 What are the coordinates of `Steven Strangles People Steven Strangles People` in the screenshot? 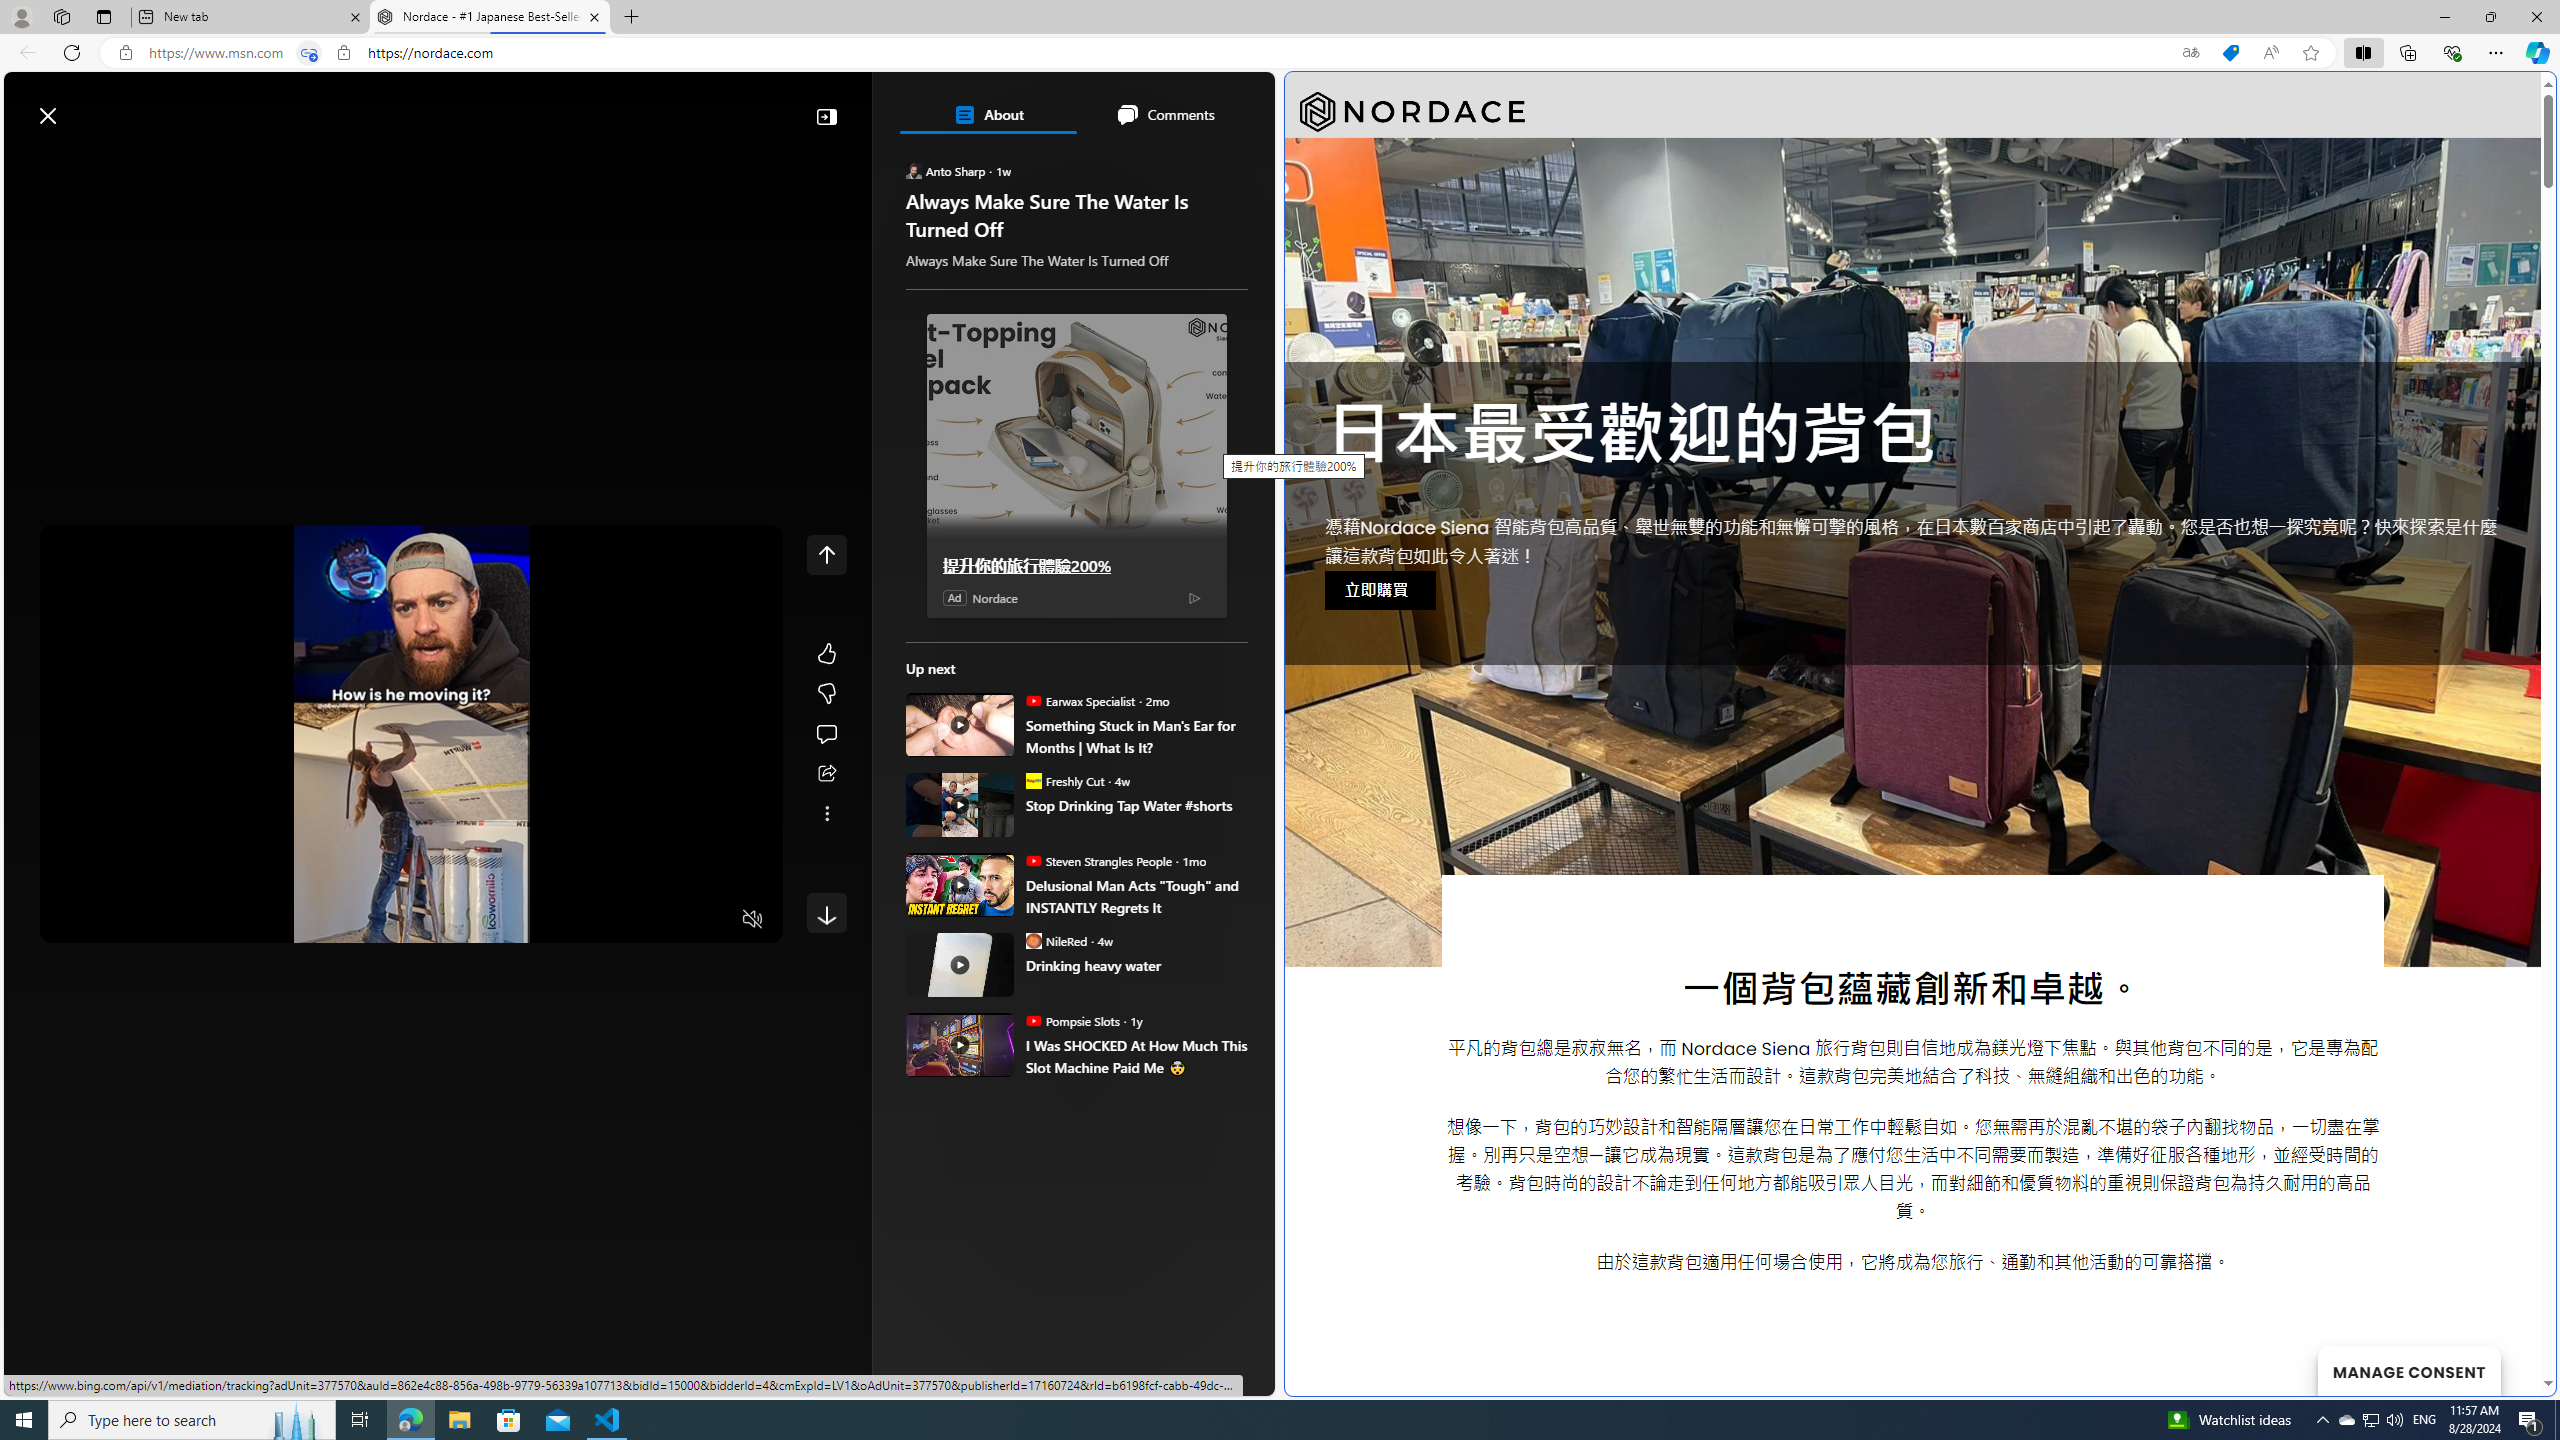 It's located at (1098, 860).